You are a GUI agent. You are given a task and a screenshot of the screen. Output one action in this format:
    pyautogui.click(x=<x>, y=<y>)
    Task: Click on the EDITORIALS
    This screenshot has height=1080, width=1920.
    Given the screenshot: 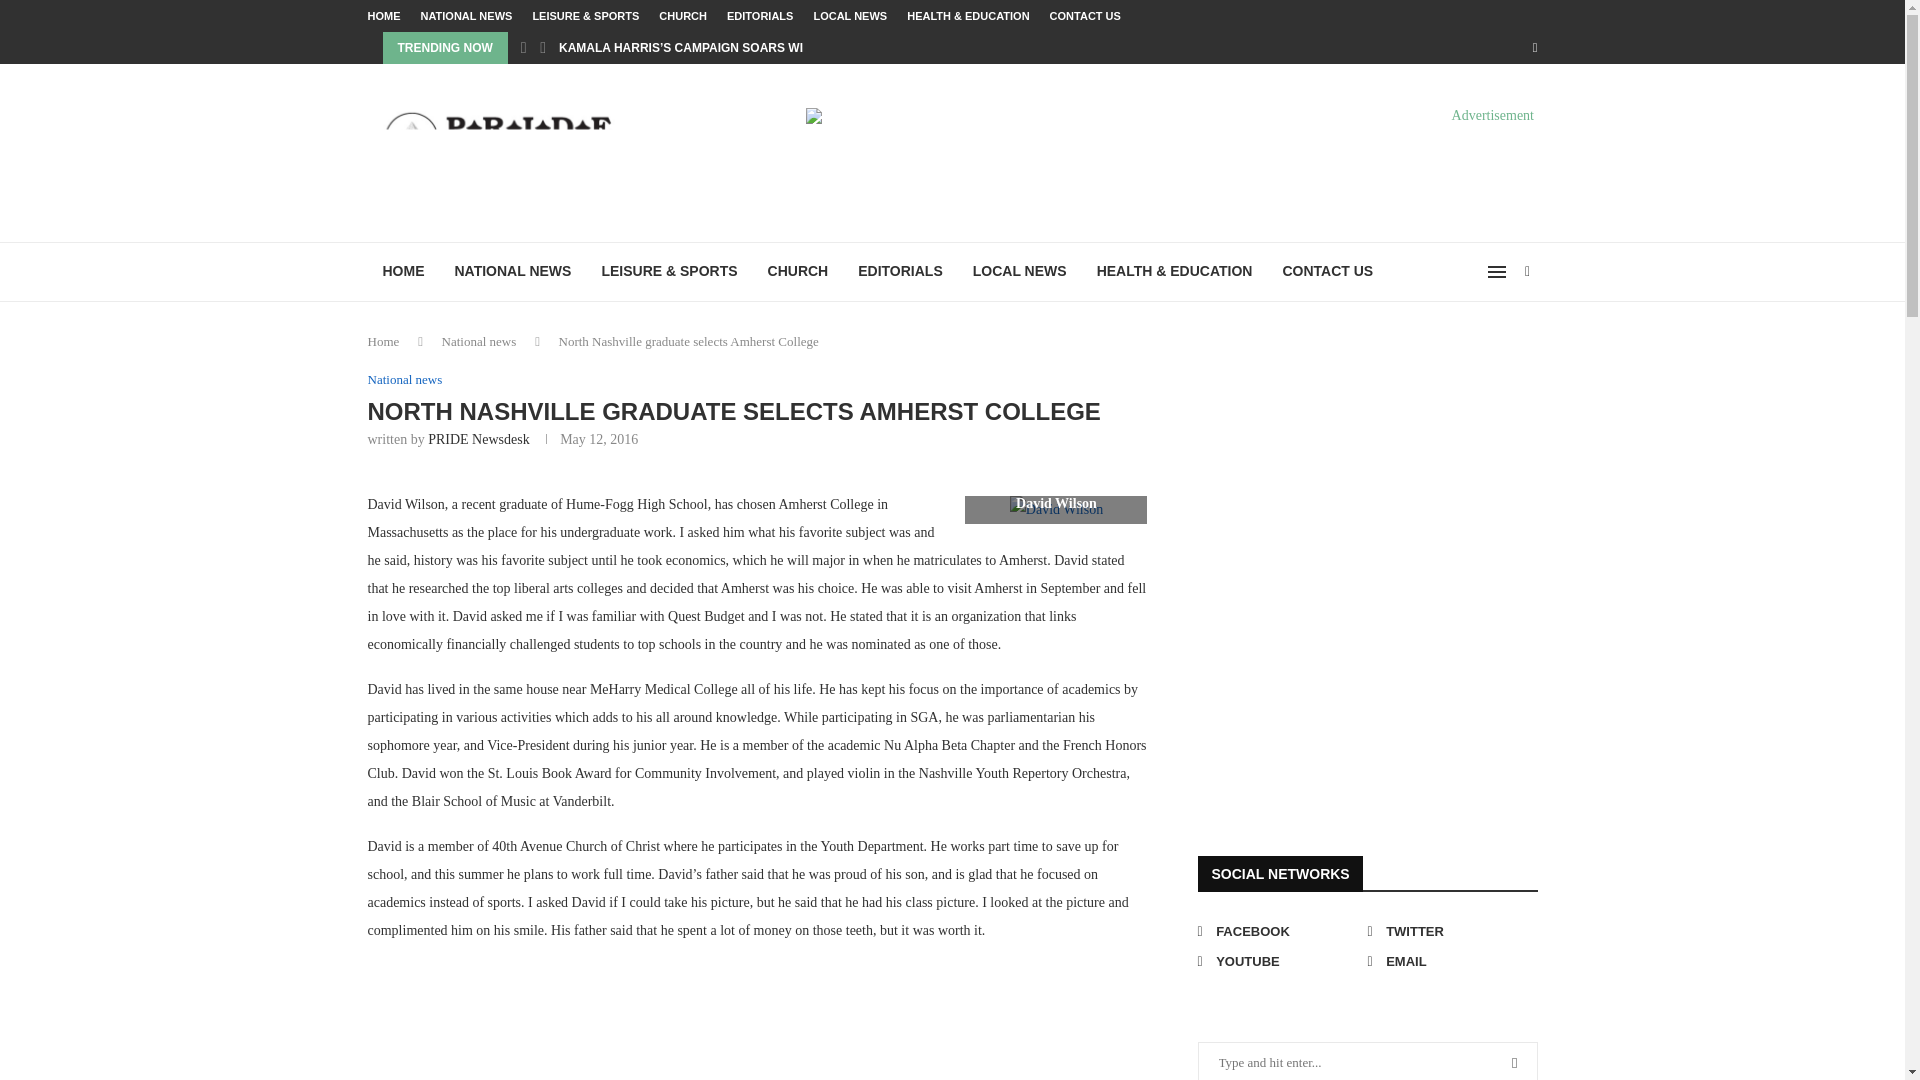 What is the action you would take?
    pyautogui.click(x=900, y=272)
    